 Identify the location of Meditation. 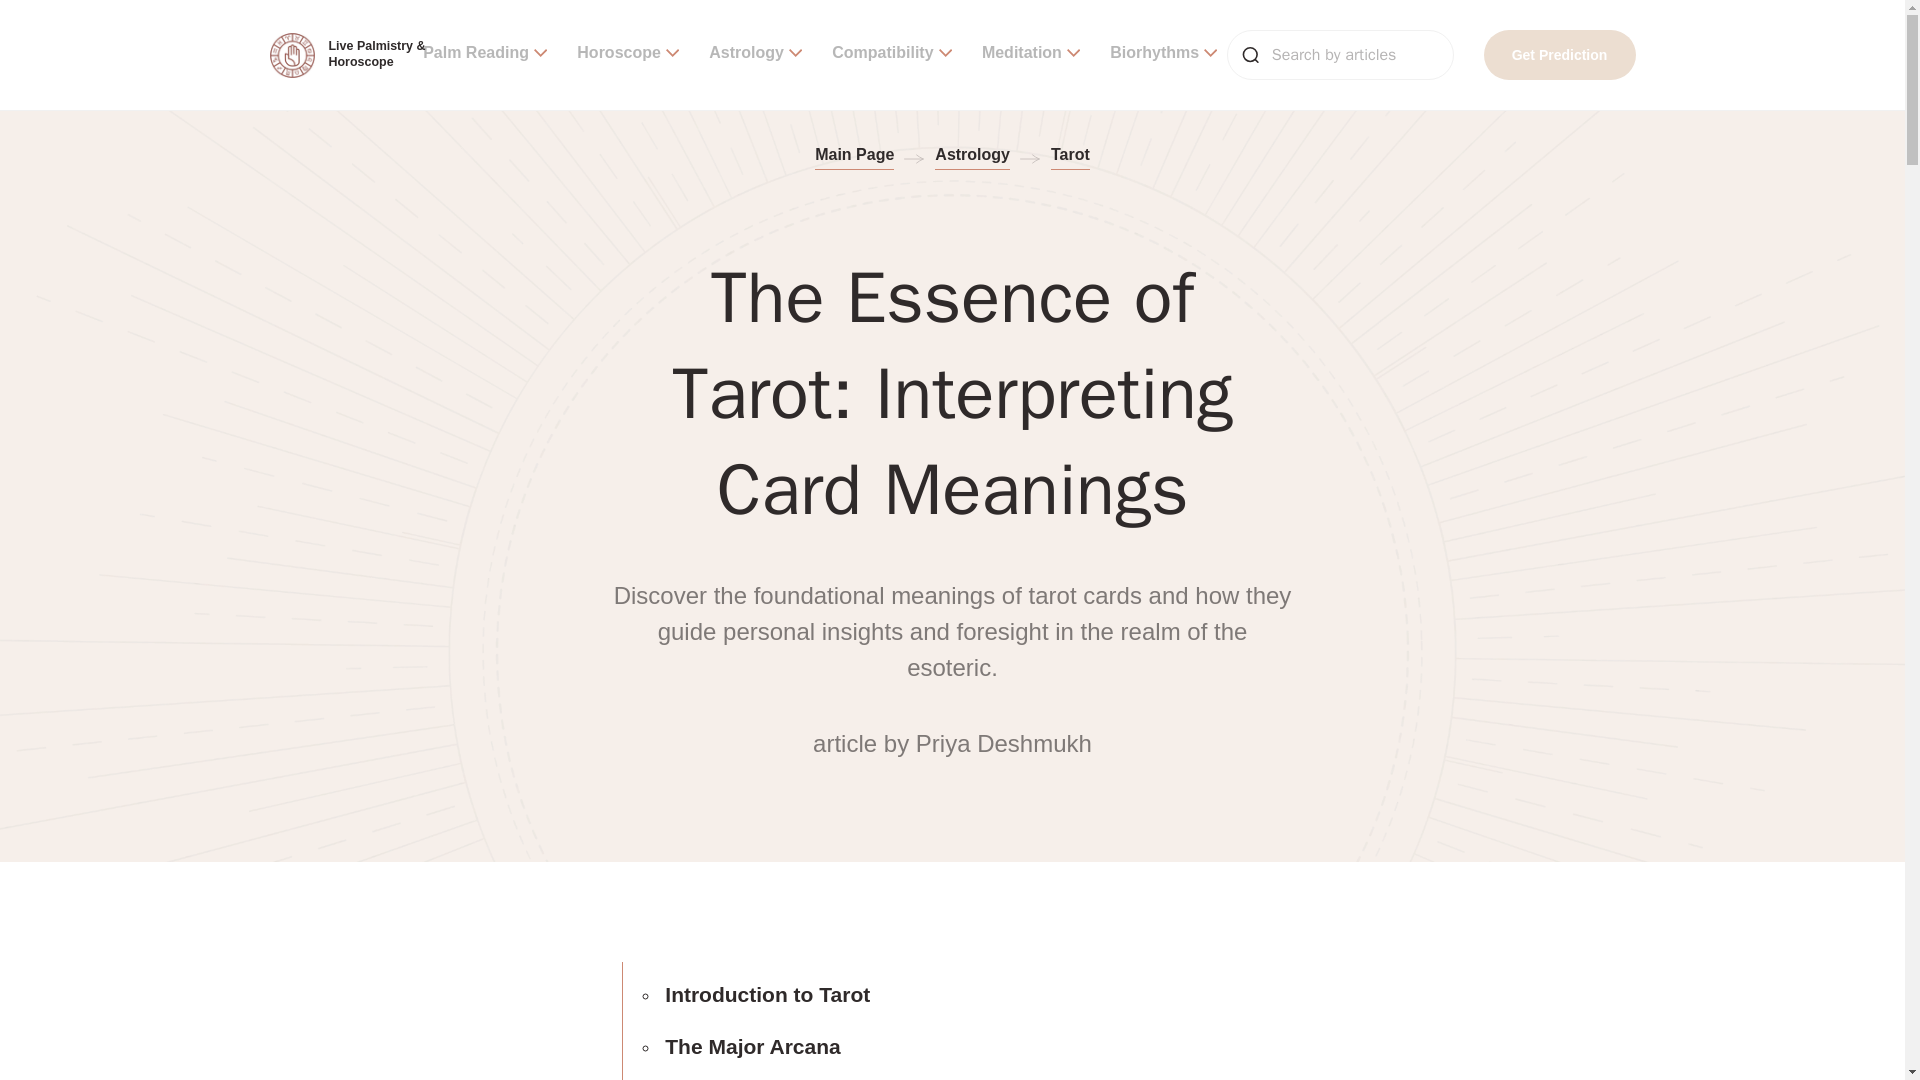
(1030, 54).